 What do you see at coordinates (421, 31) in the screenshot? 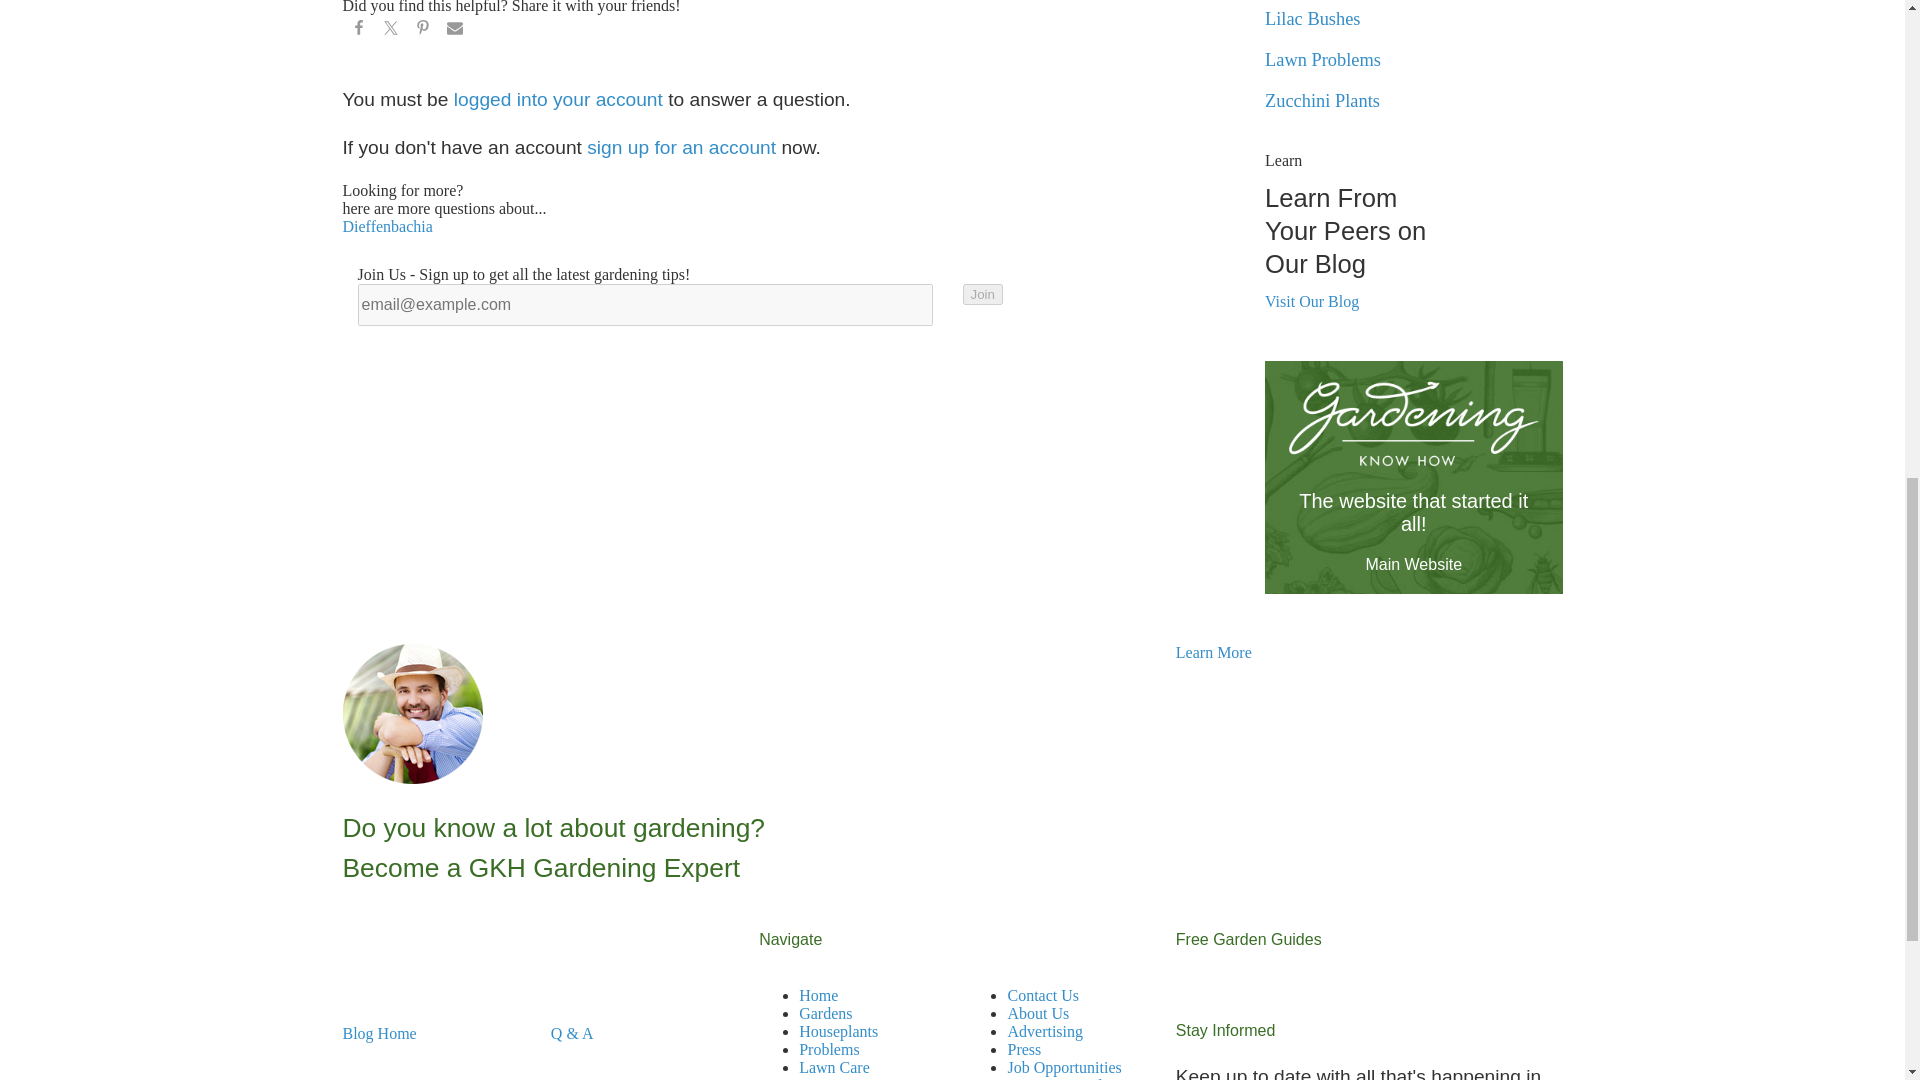
I see `Share on Pinterest` at bounding box center [421, 31].